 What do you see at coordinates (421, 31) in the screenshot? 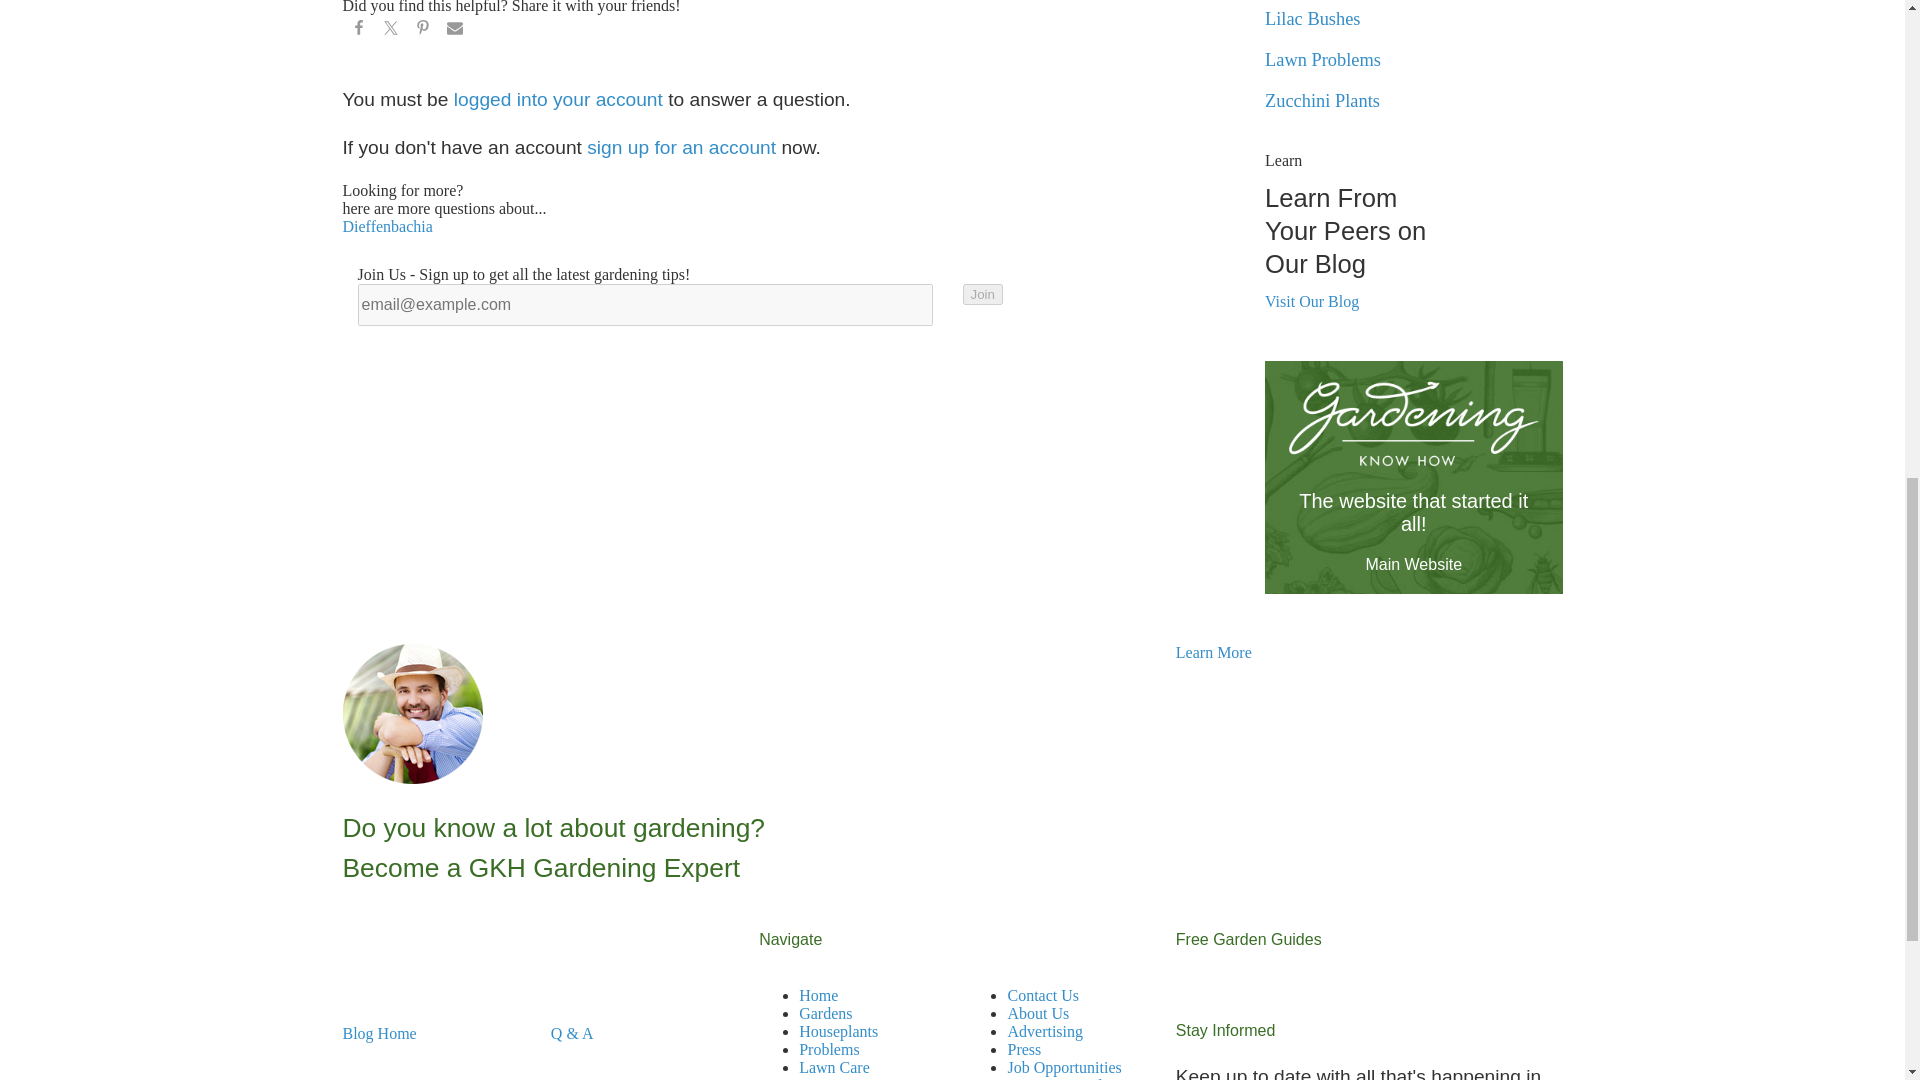
I see `Share on Pinterest` at bounding box center [421, 31].